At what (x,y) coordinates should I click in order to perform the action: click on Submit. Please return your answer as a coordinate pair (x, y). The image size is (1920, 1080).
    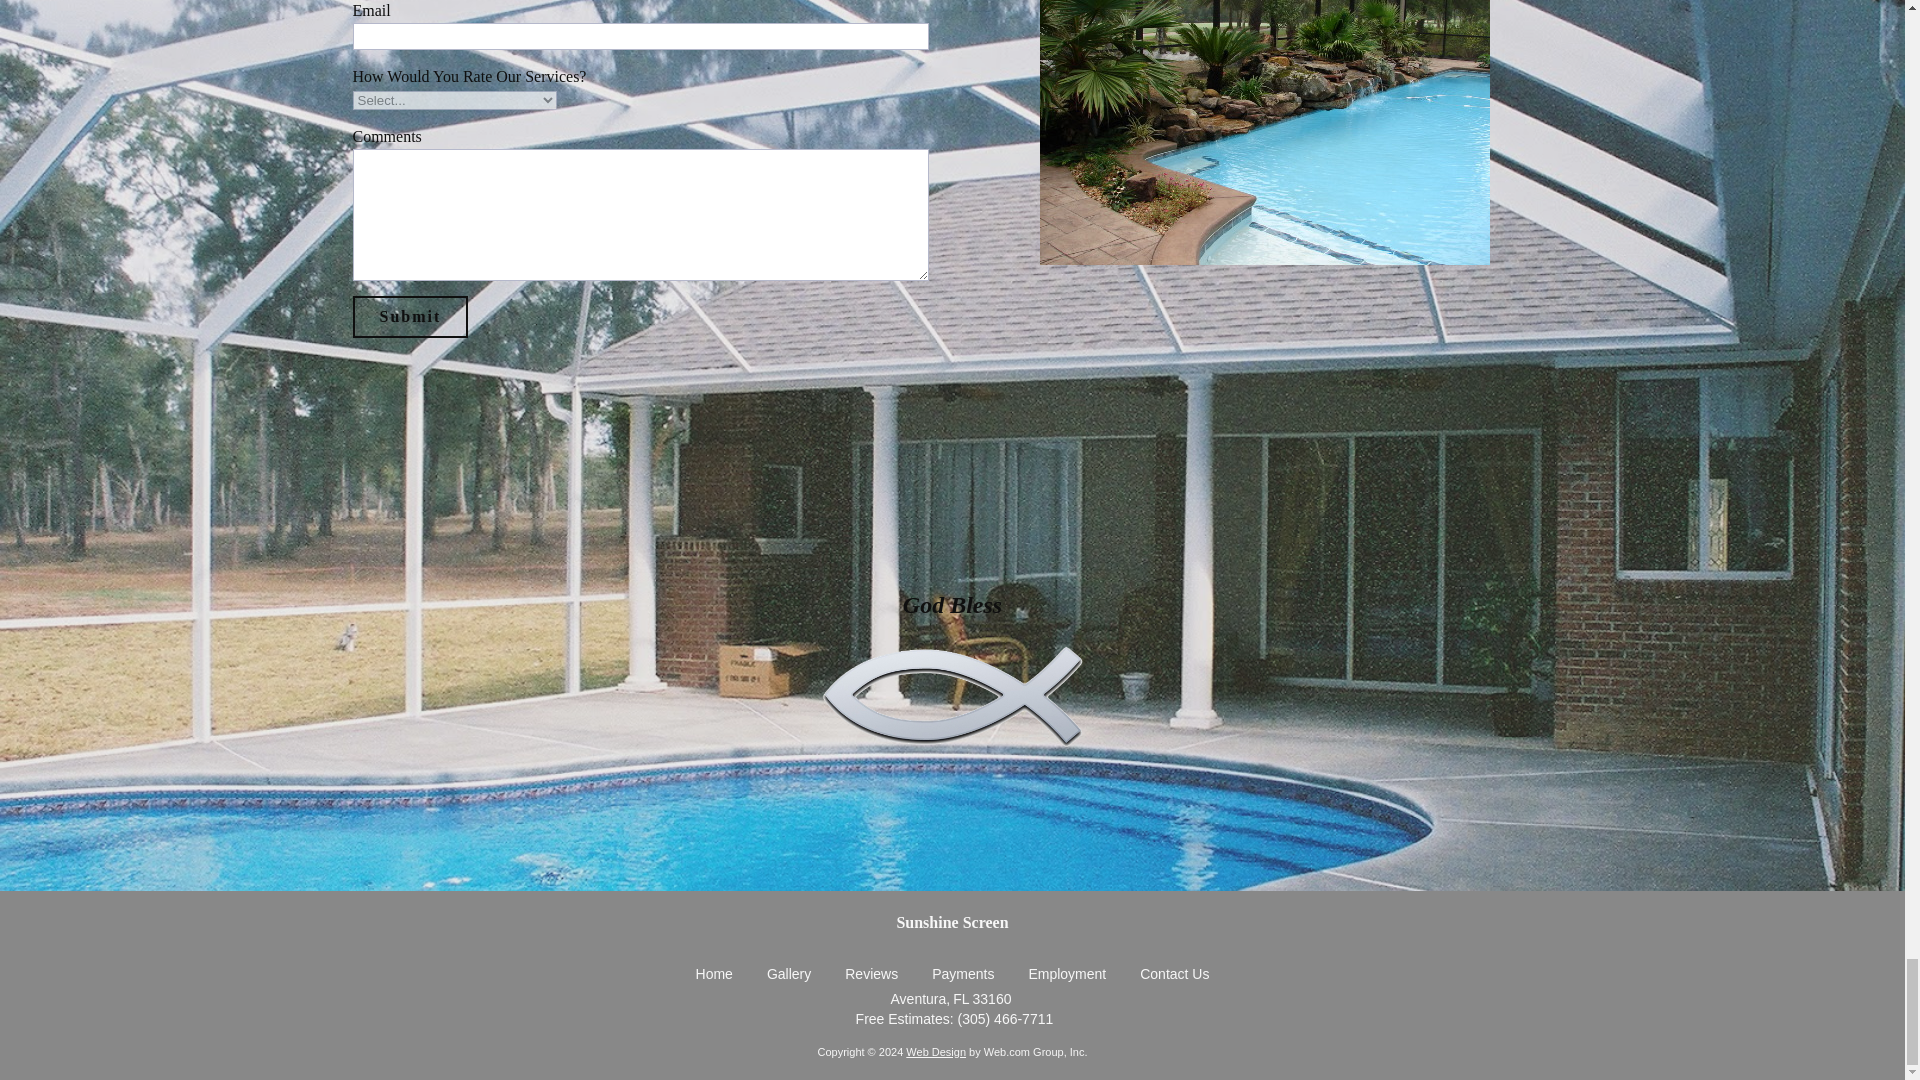
    Looking at the image, I should click on (410, 316).